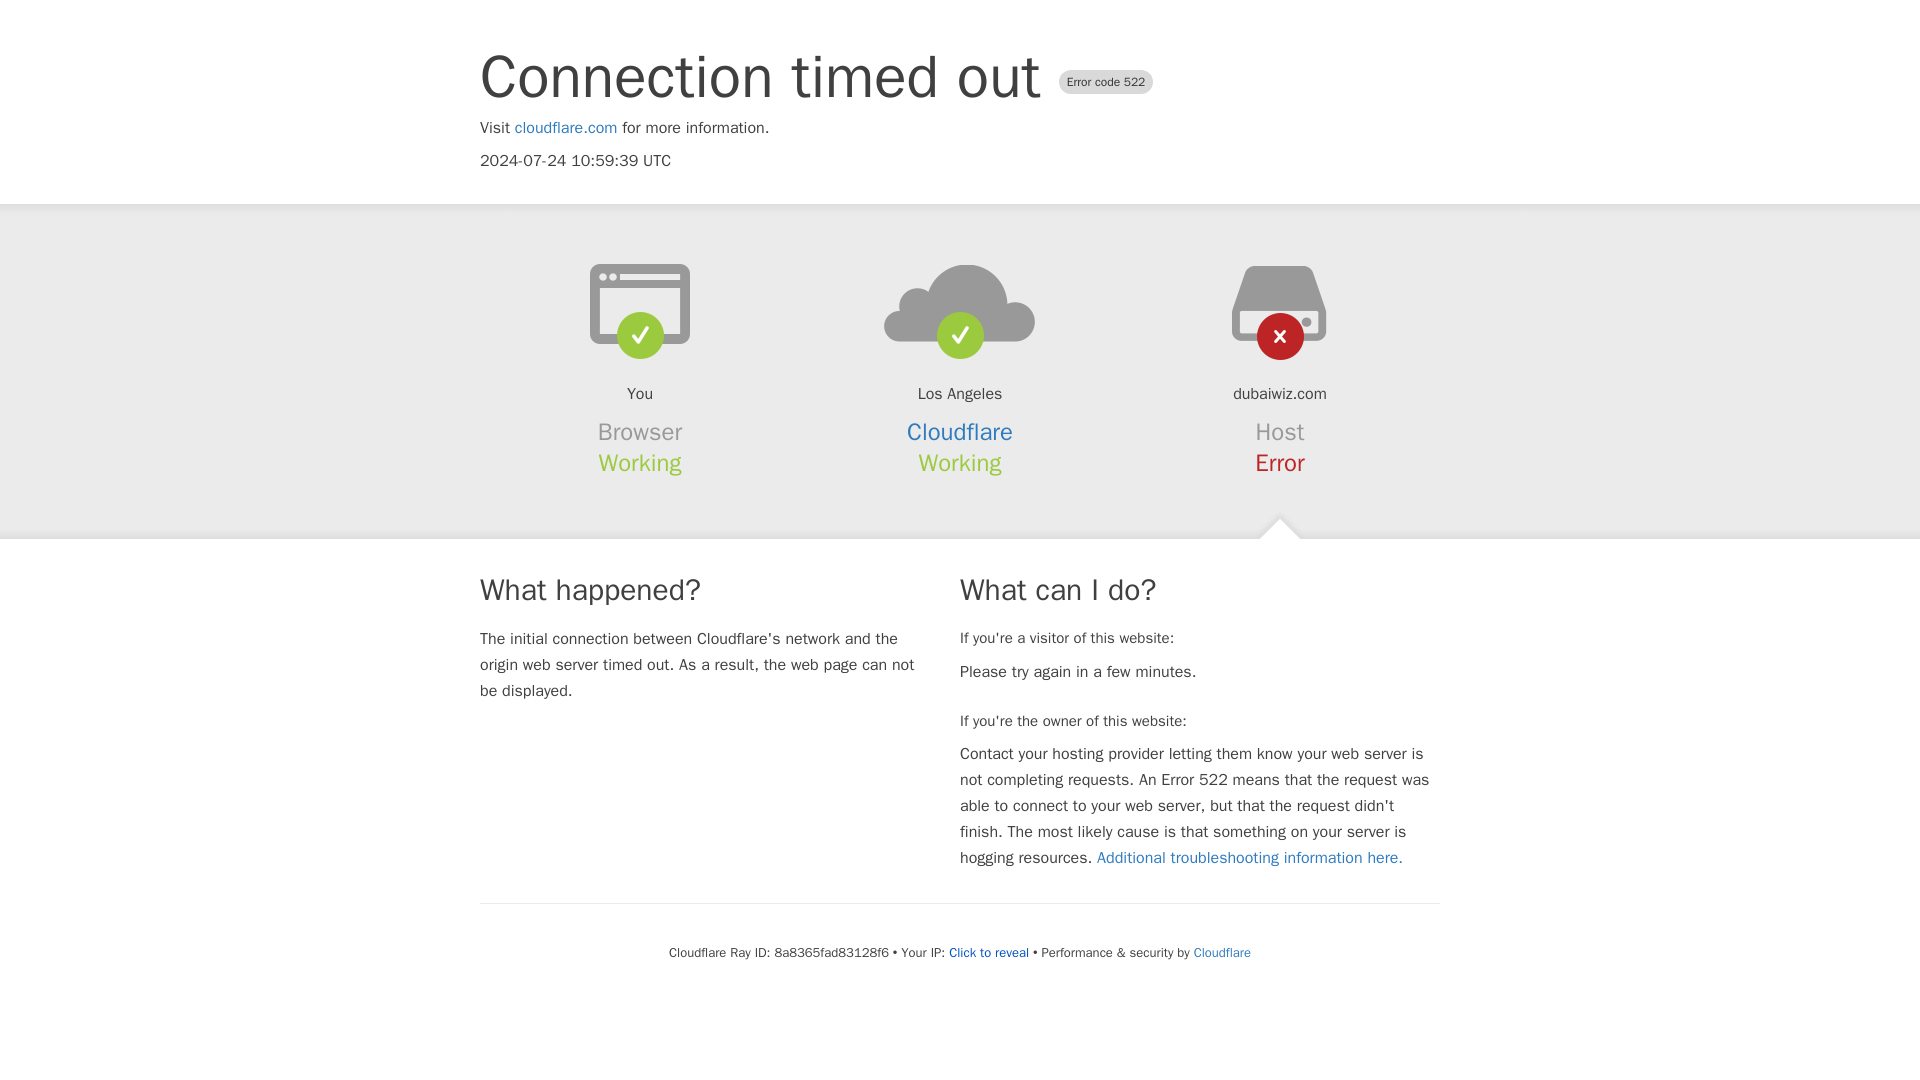 This screenshot has width=1920, height=1080. What do you see at coordinates (960, 432) in the screenshot?
I see `Cloudflare` at bounding box center [960, 432].